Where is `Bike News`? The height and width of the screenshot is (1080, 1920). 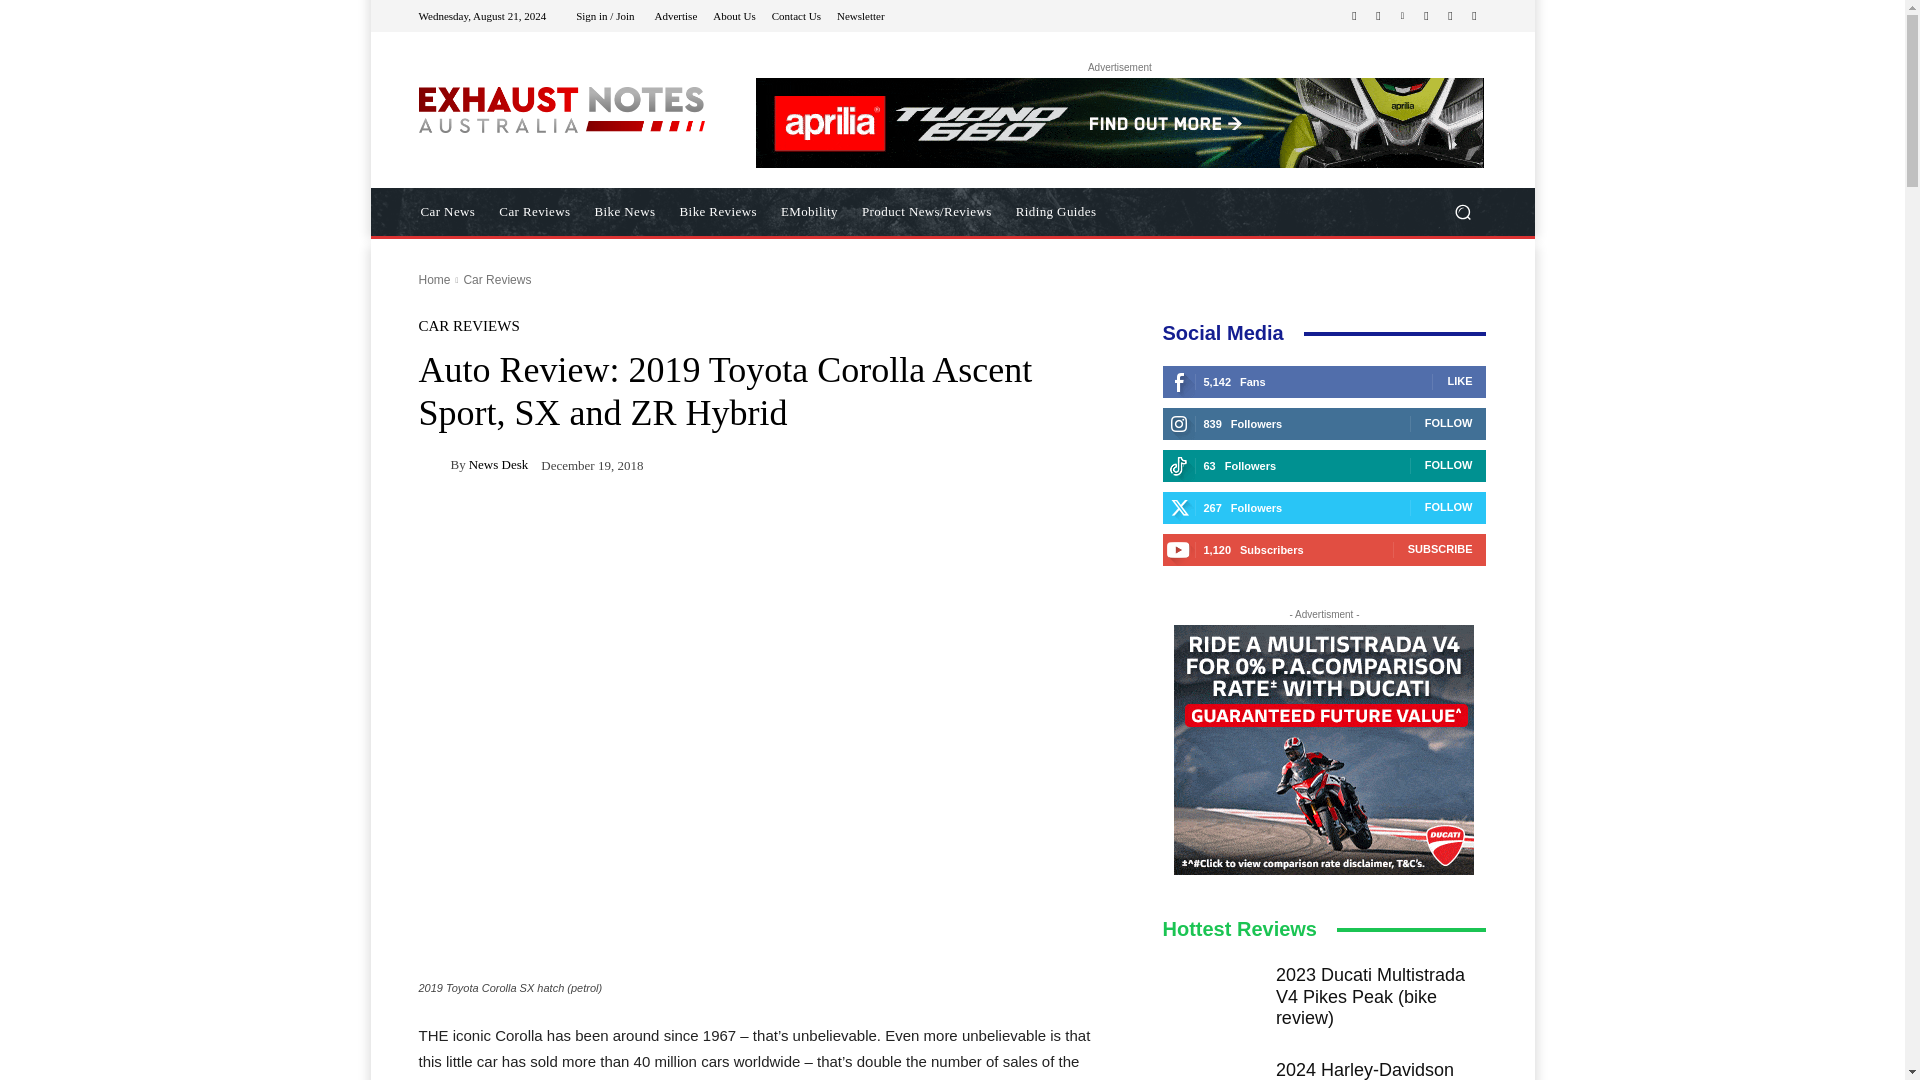 Bike News is located at coordinates (626, 212).